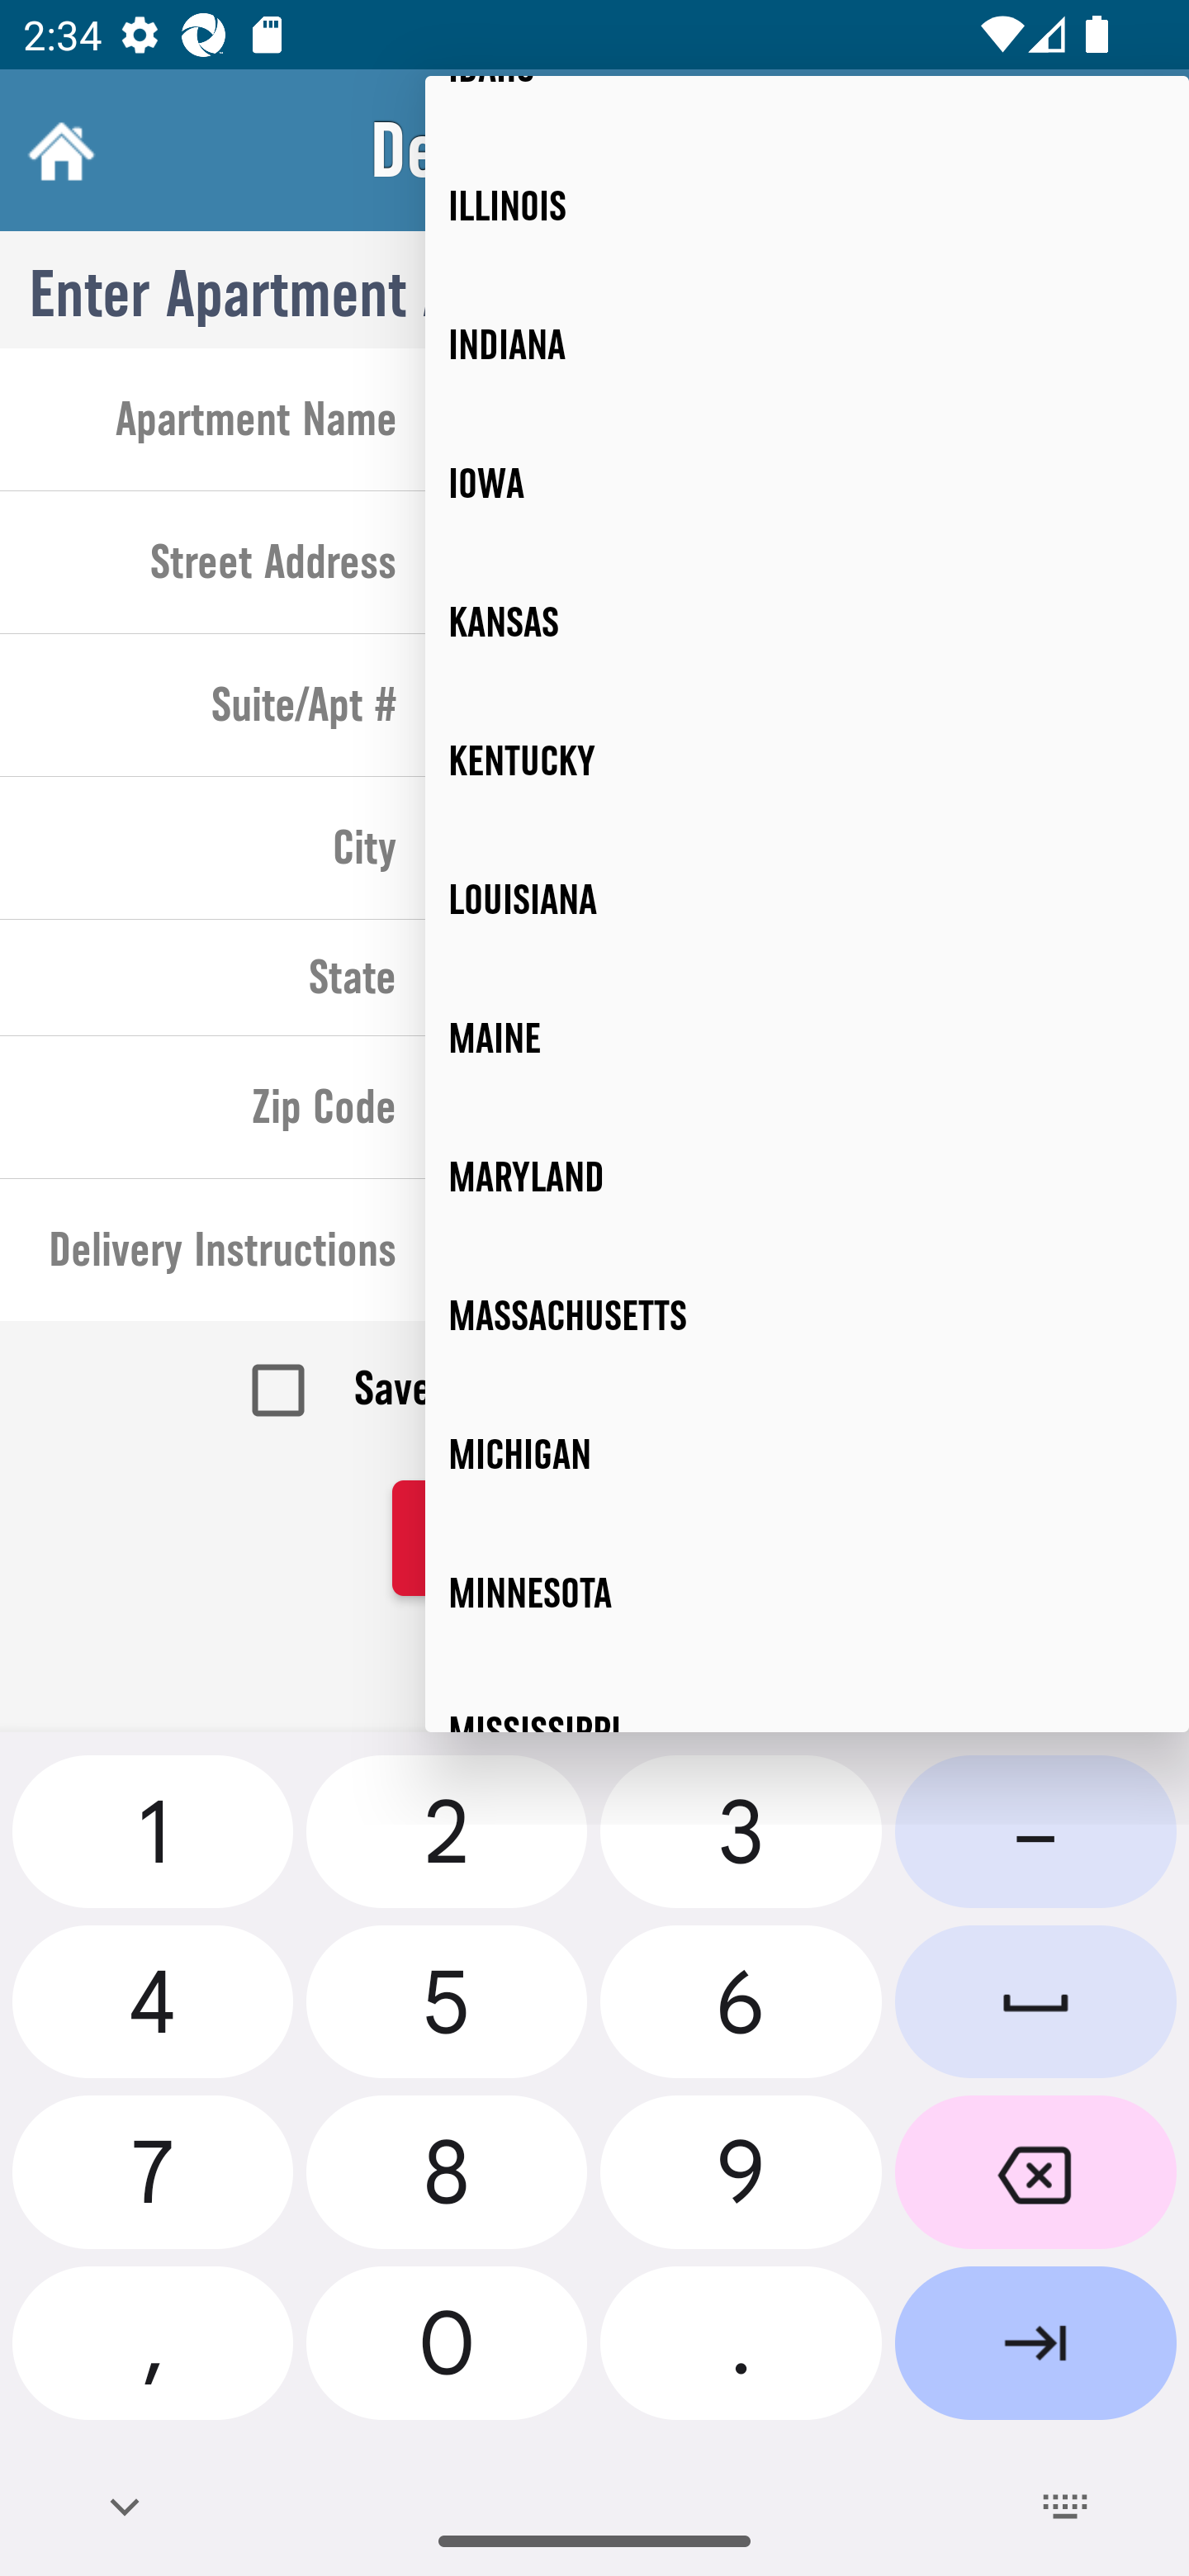  I want to click on INDIANA, so click(808, 345).